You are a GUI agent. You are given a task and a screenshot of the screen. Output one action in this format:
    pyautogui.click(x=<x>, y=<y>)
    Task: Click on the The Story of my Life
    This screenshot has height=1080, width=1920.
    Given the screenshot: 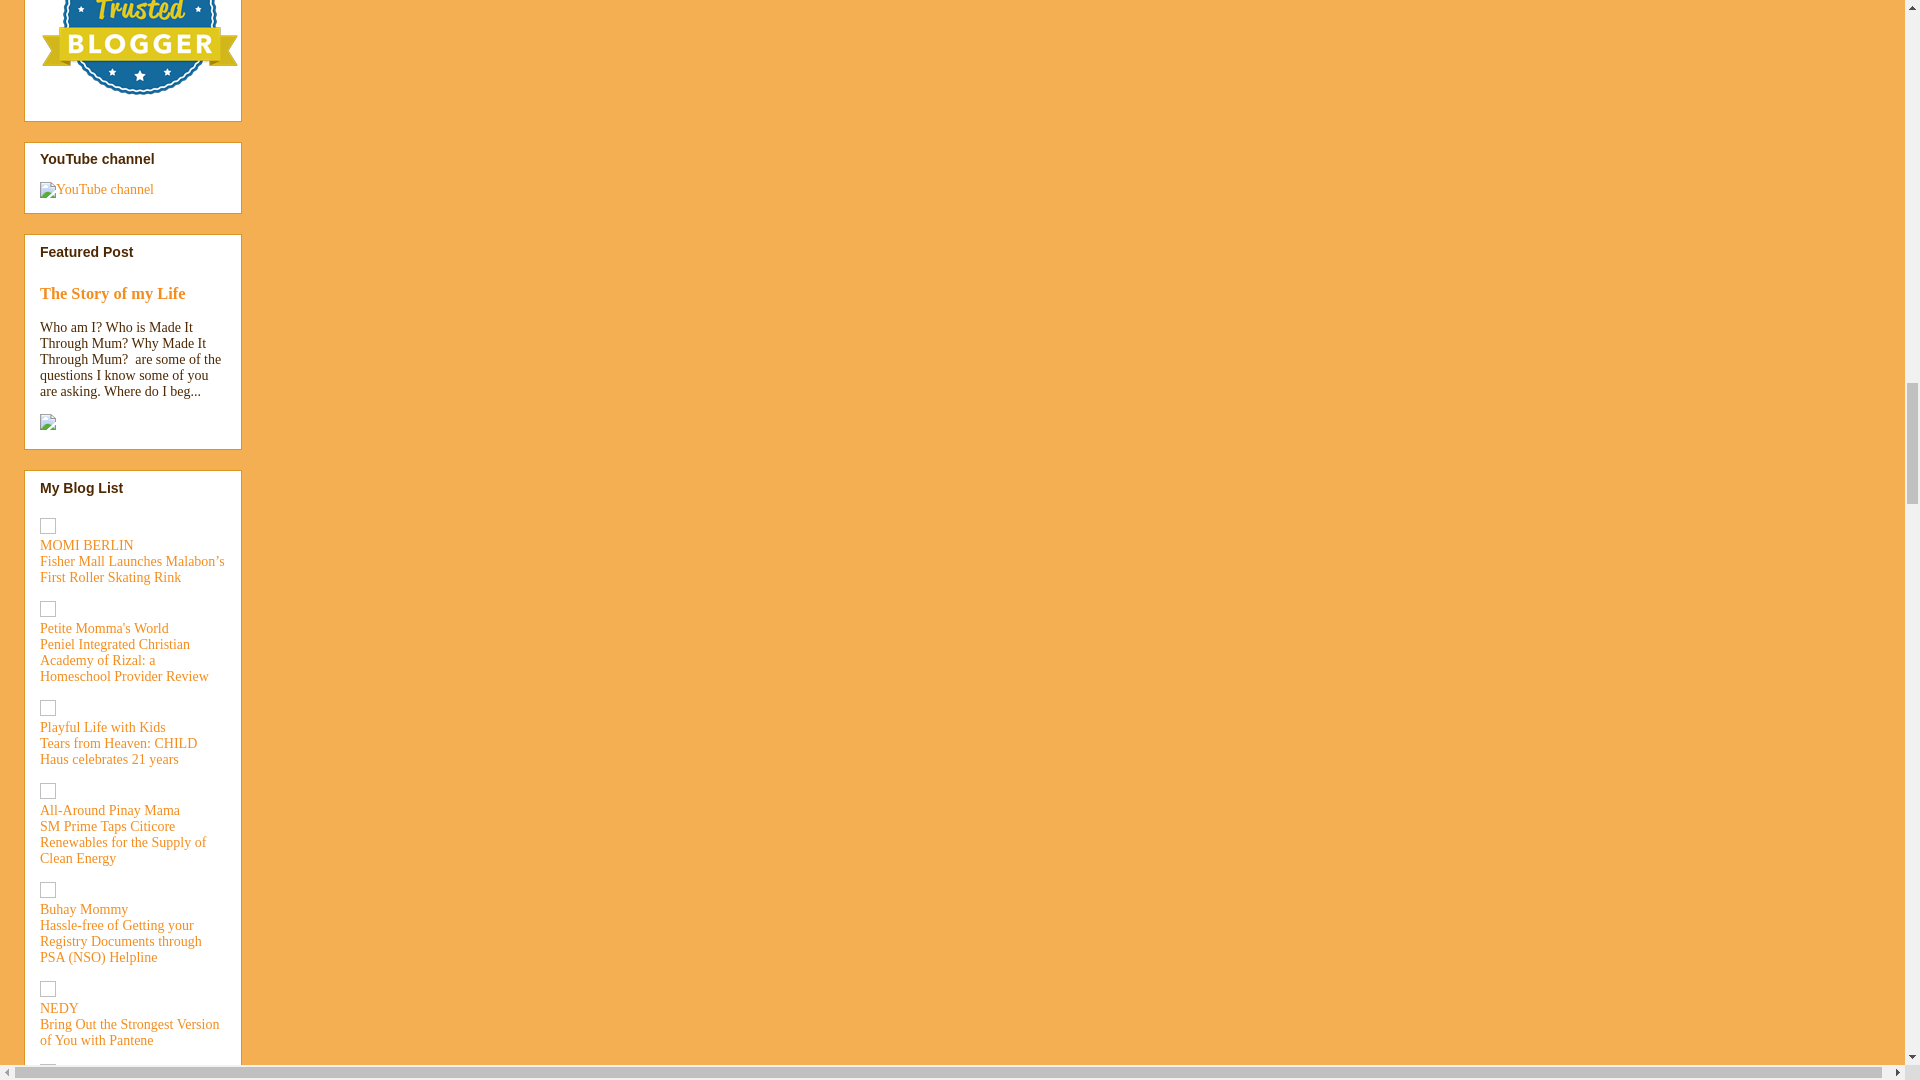 What is the action you would take?
    pyautogui.click(x=112, y=294)
    